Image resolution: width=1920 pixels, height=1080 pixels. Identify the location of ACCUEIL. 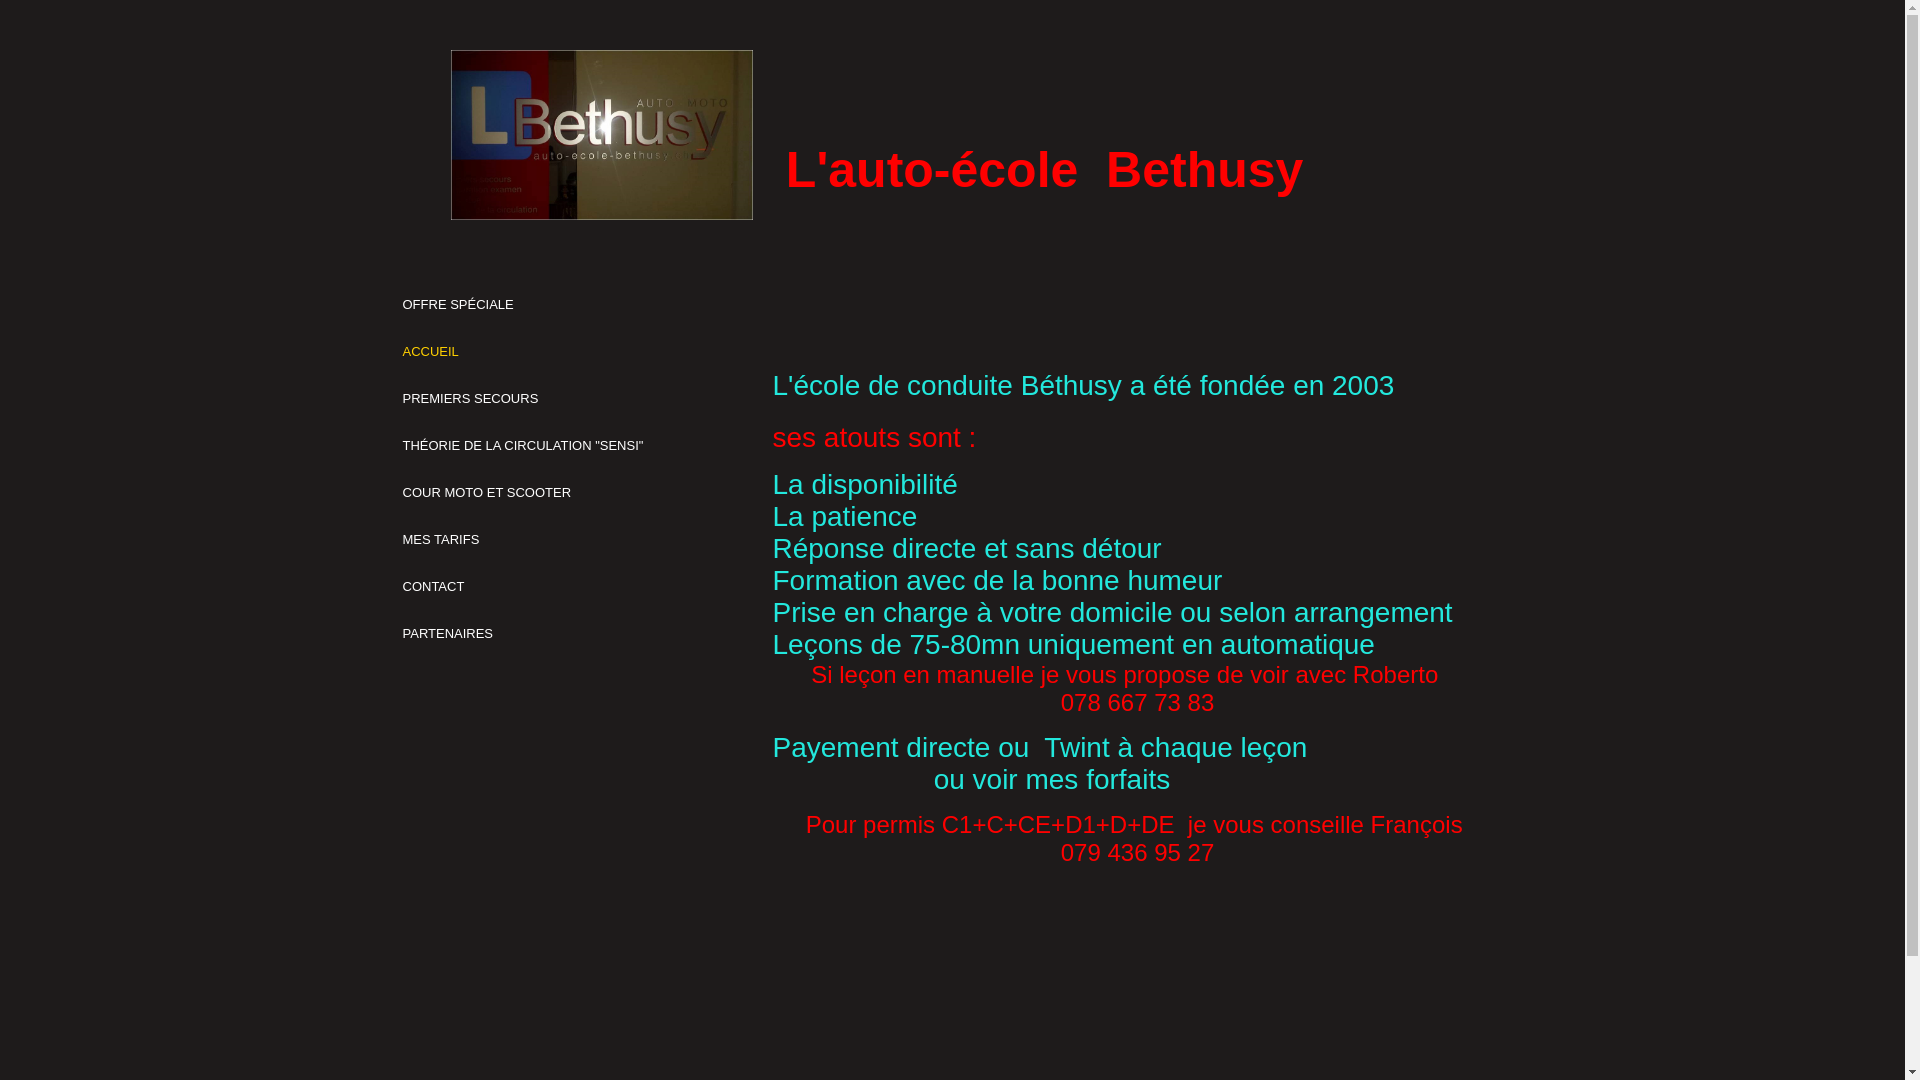
(430, 352).